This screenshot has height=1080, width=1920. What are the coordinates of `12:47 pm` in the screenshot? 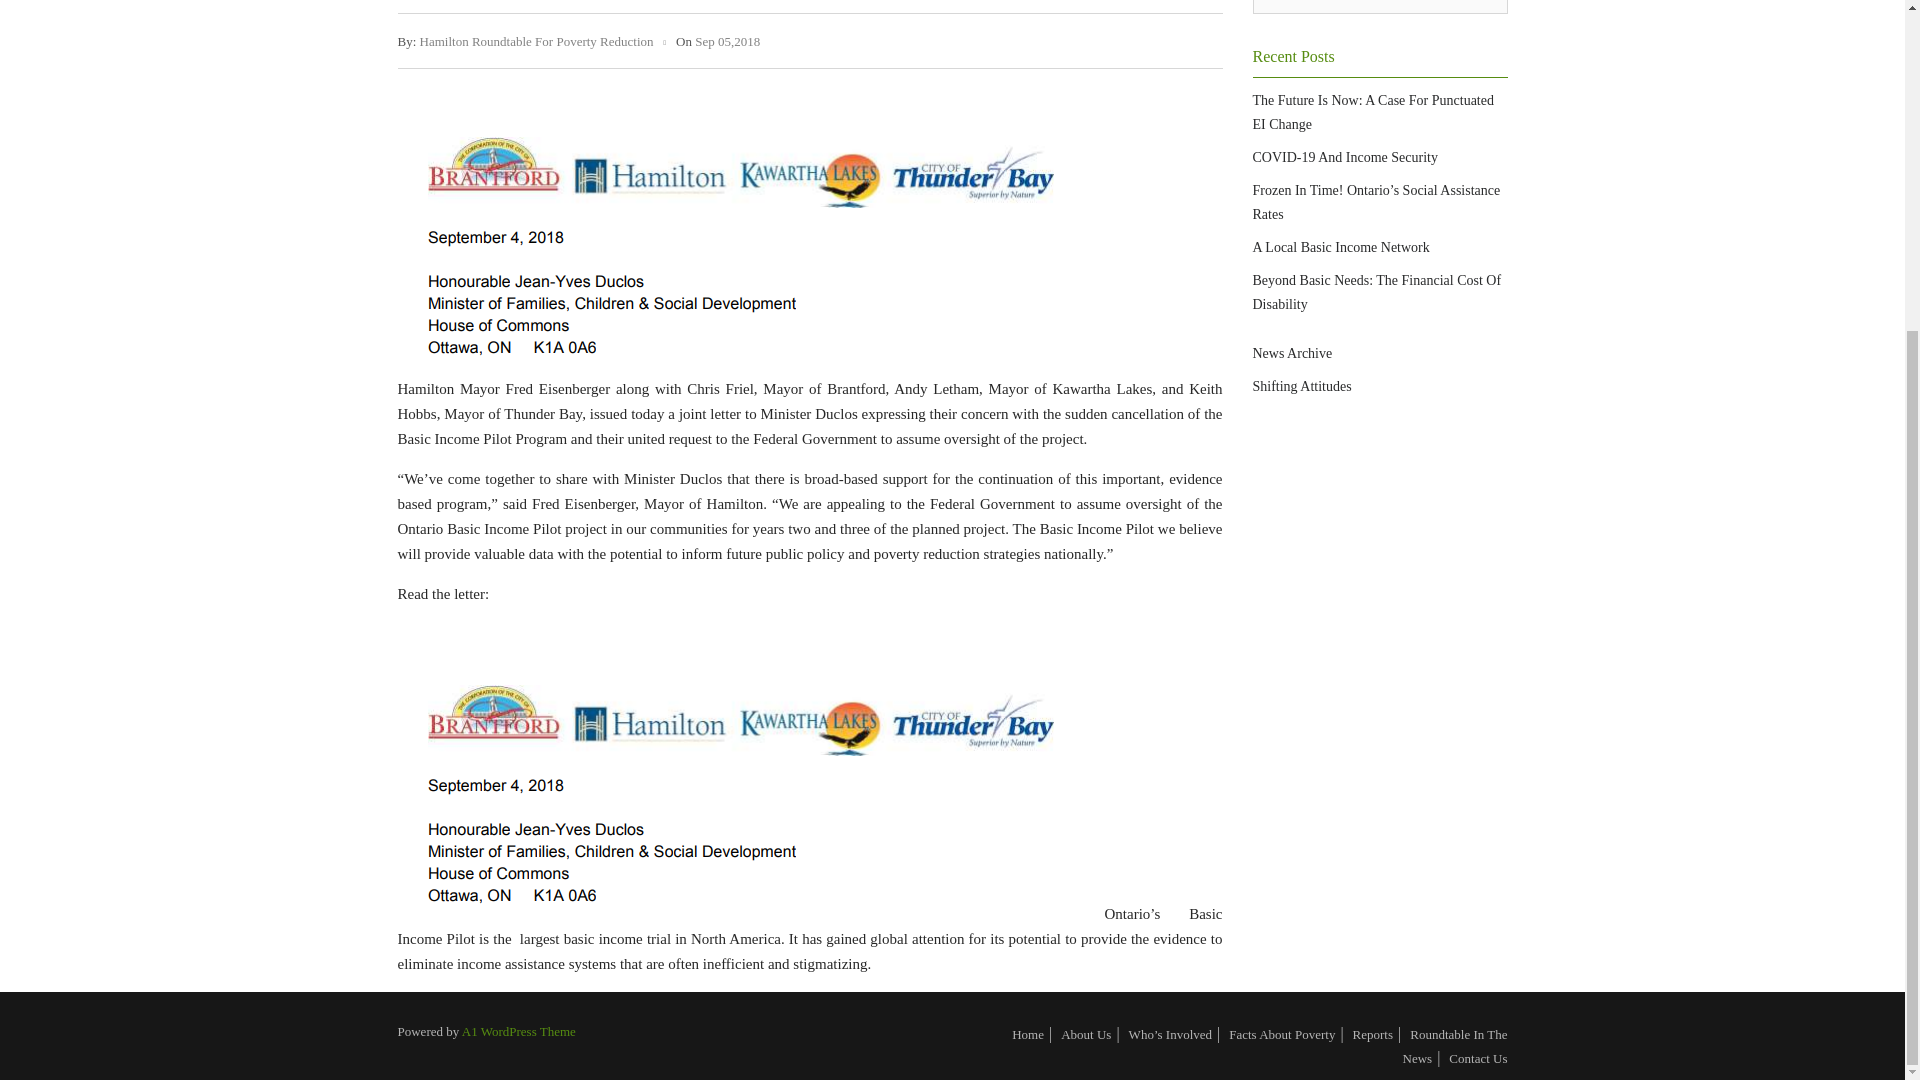 It's located at (728, 40).